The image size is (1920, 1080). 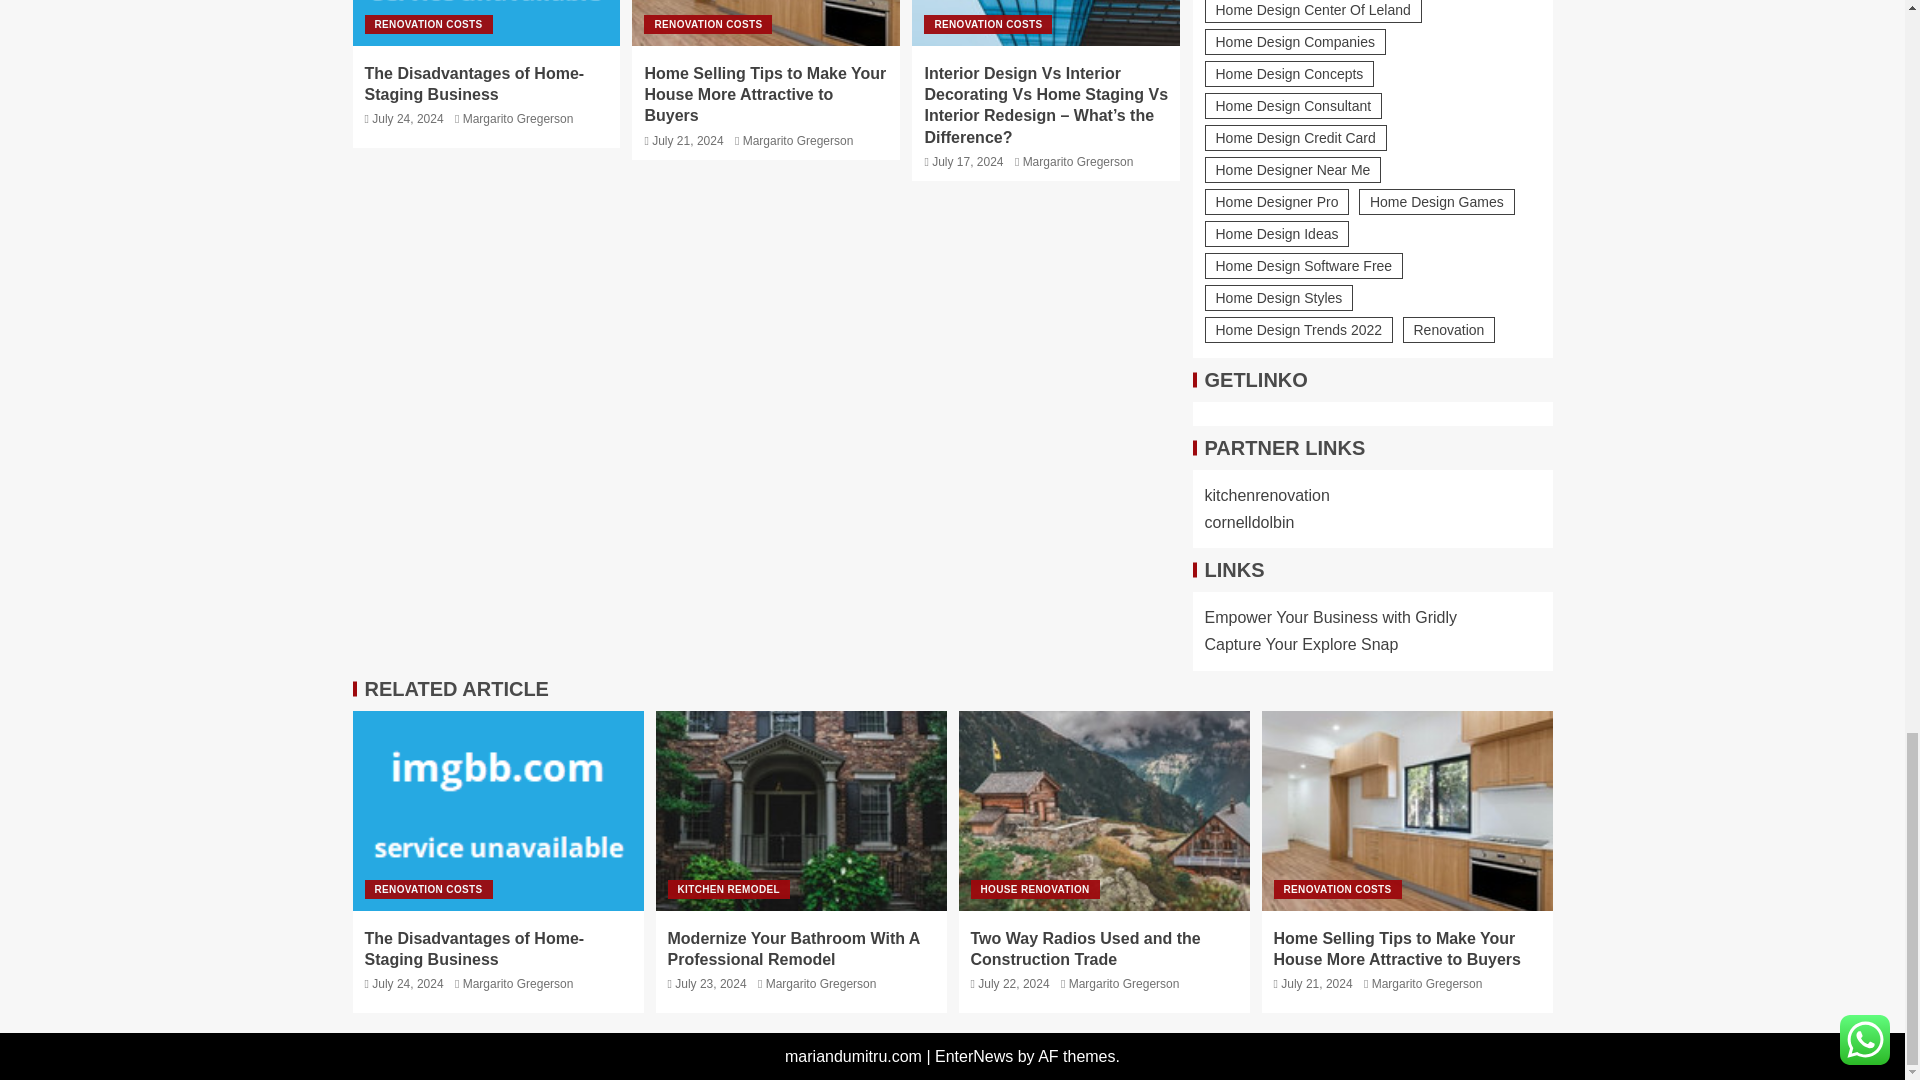 I want to click on The Disadvantages of Home-Staging Business, so click(x=474, y=83).